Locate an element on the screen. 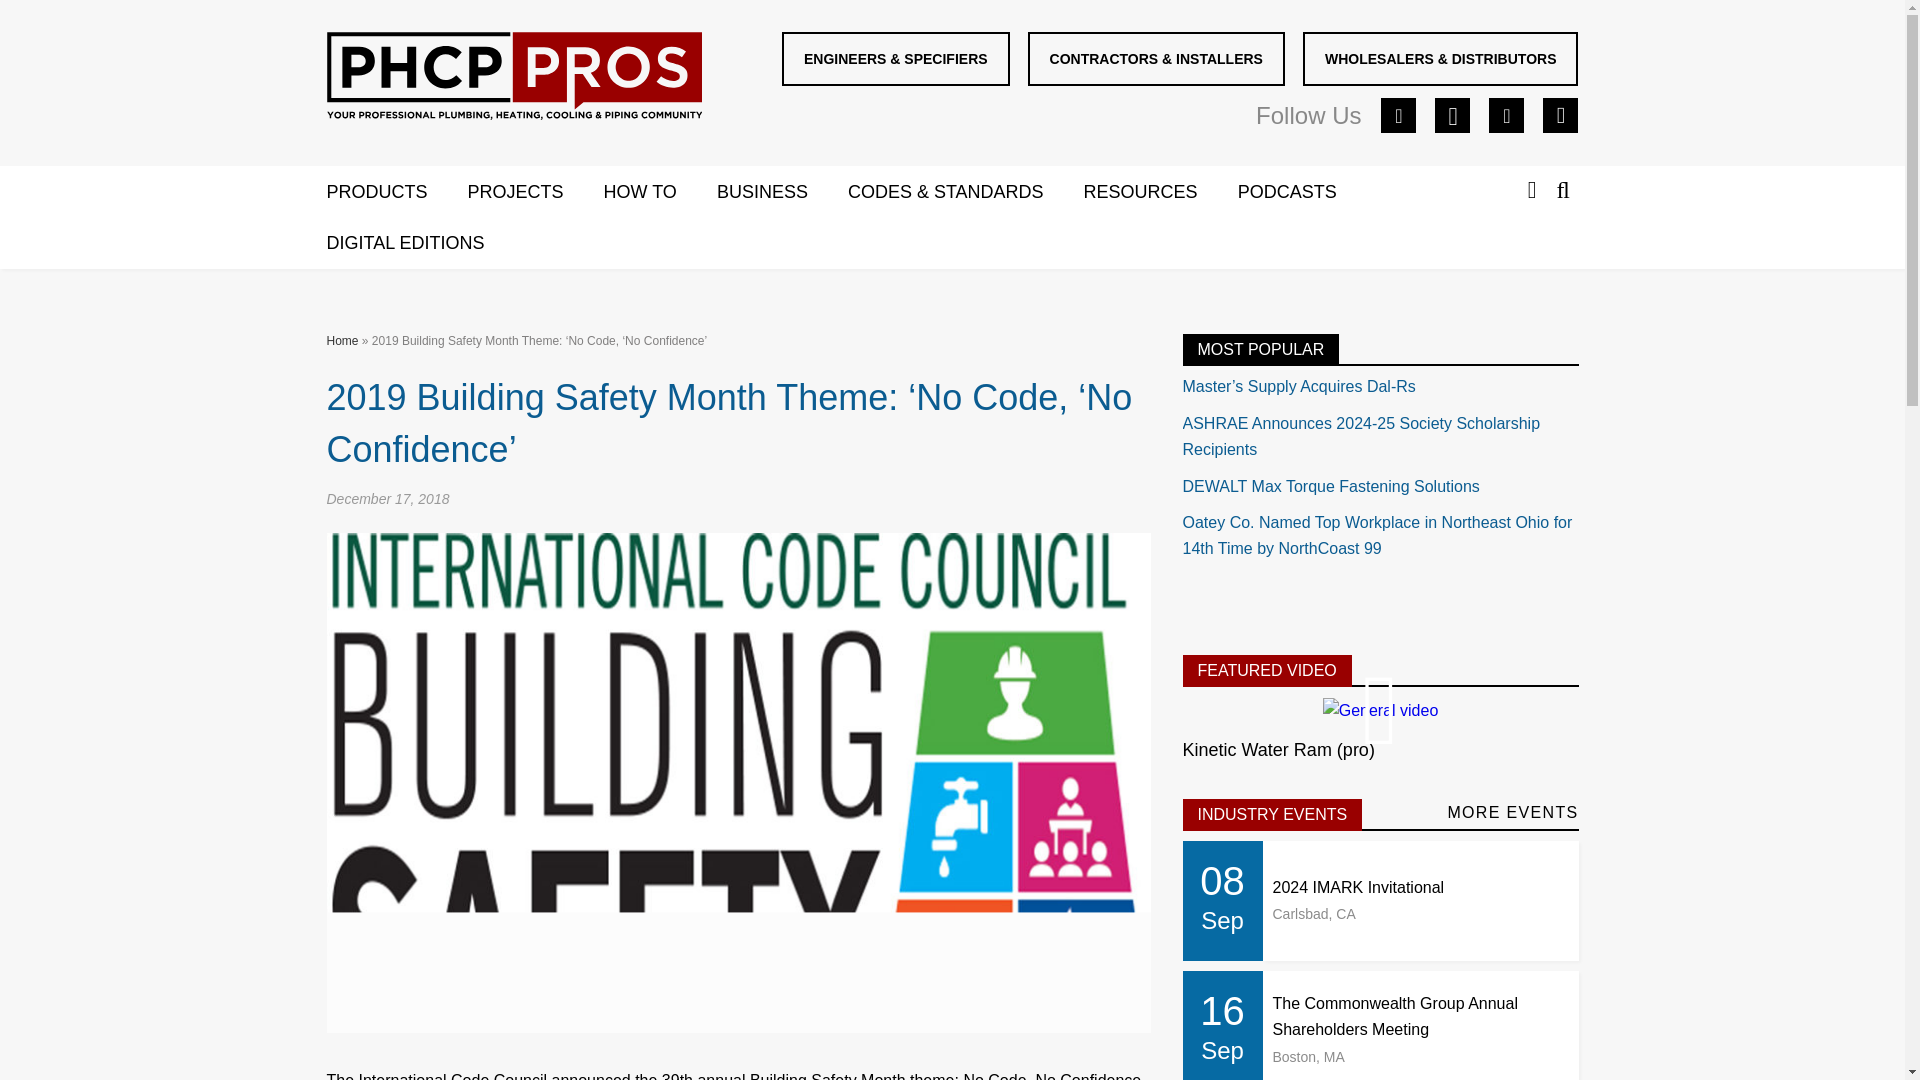 The image size is (1920, 1080). PRODUCTS is located at coordinates (396, 193).